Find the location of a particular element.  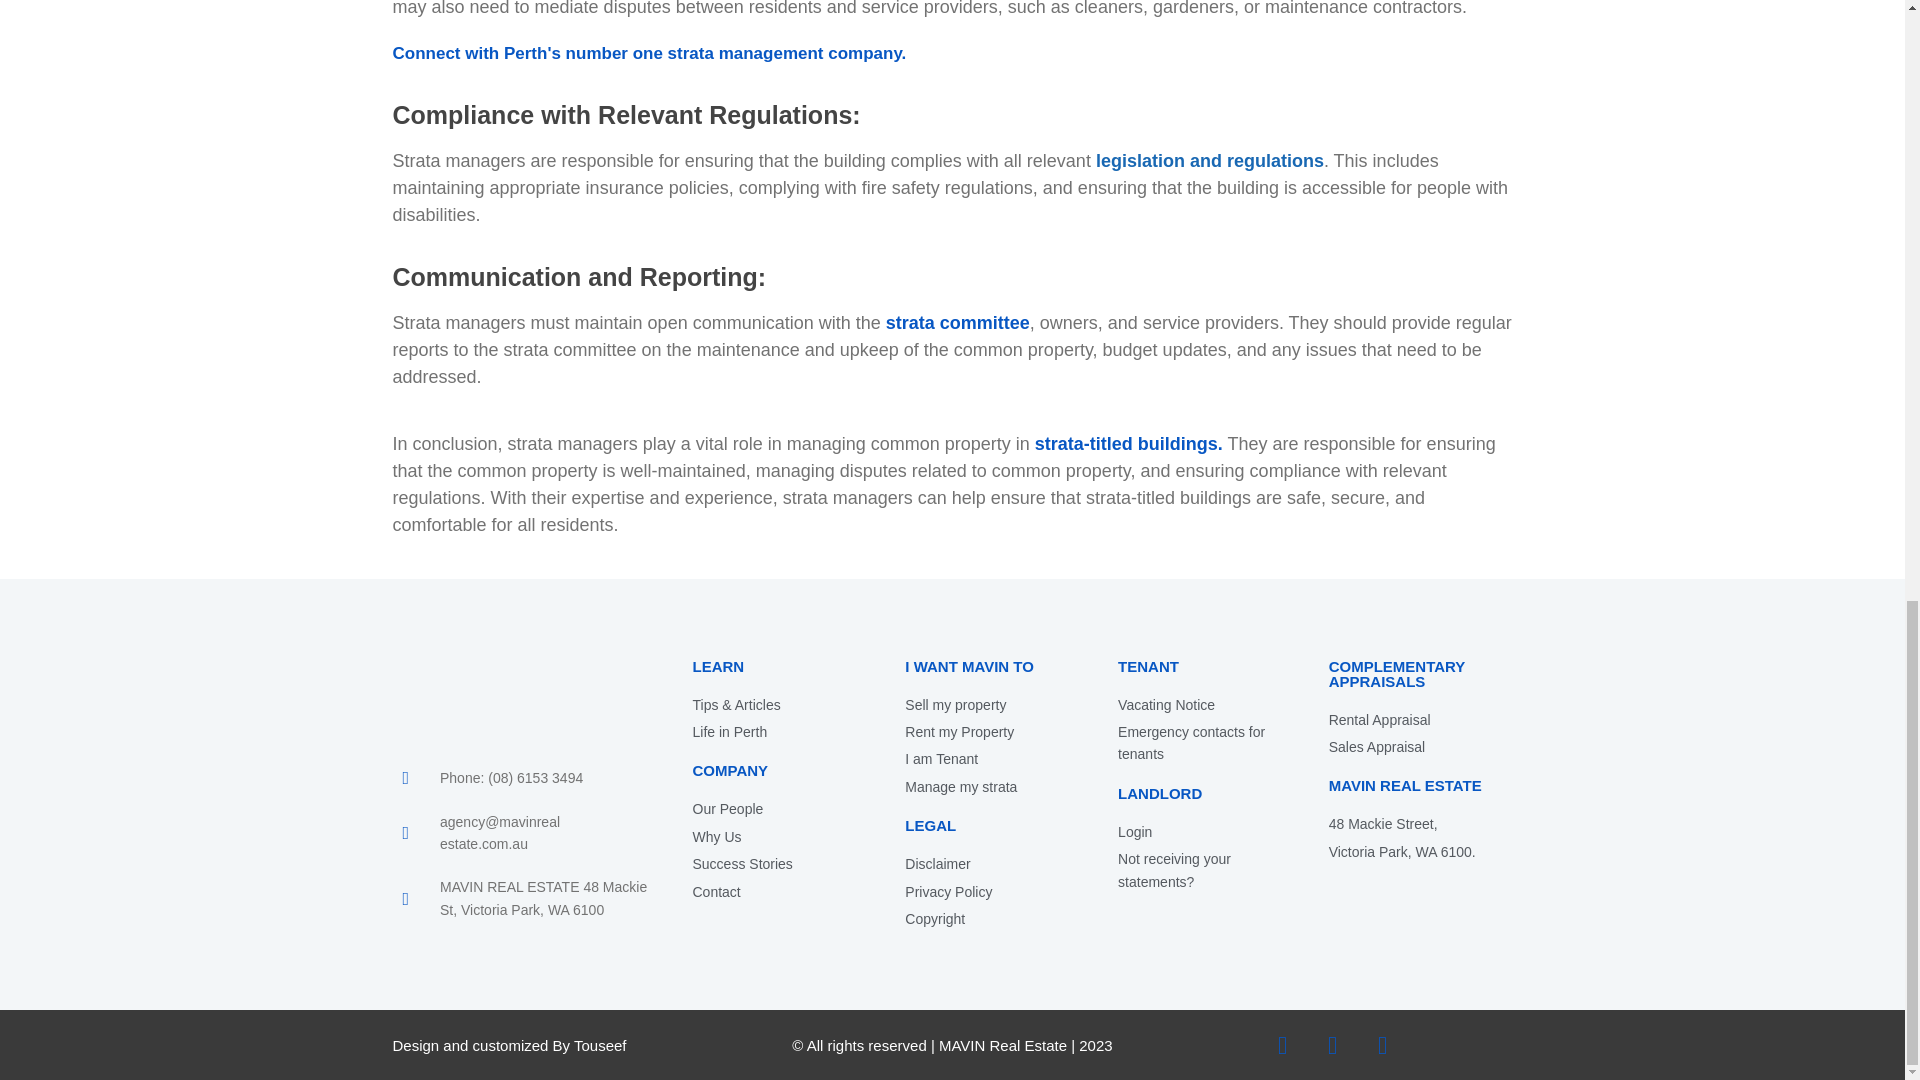

Success Stories is located at coordinates (778, 864).